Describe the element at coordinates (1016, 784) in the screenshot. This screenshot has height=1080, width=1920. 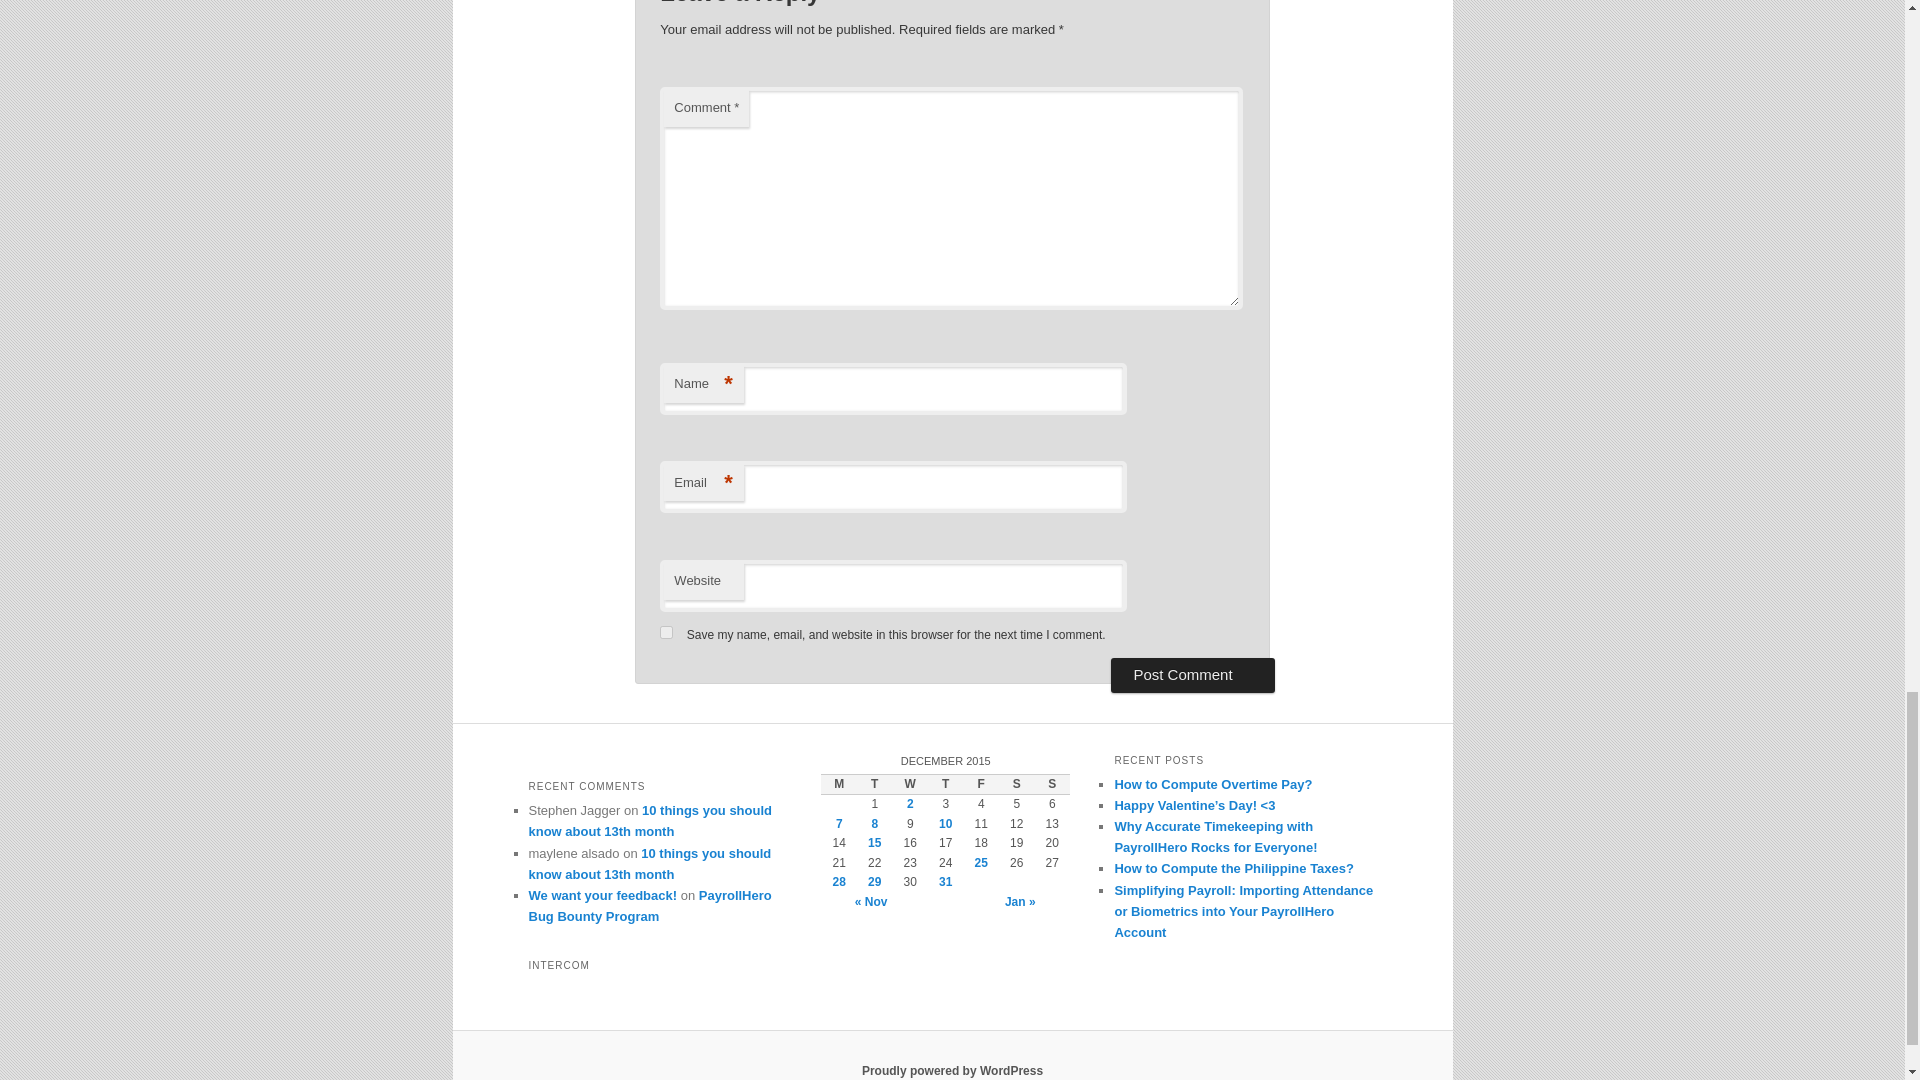
I see `Saturday` at that location.